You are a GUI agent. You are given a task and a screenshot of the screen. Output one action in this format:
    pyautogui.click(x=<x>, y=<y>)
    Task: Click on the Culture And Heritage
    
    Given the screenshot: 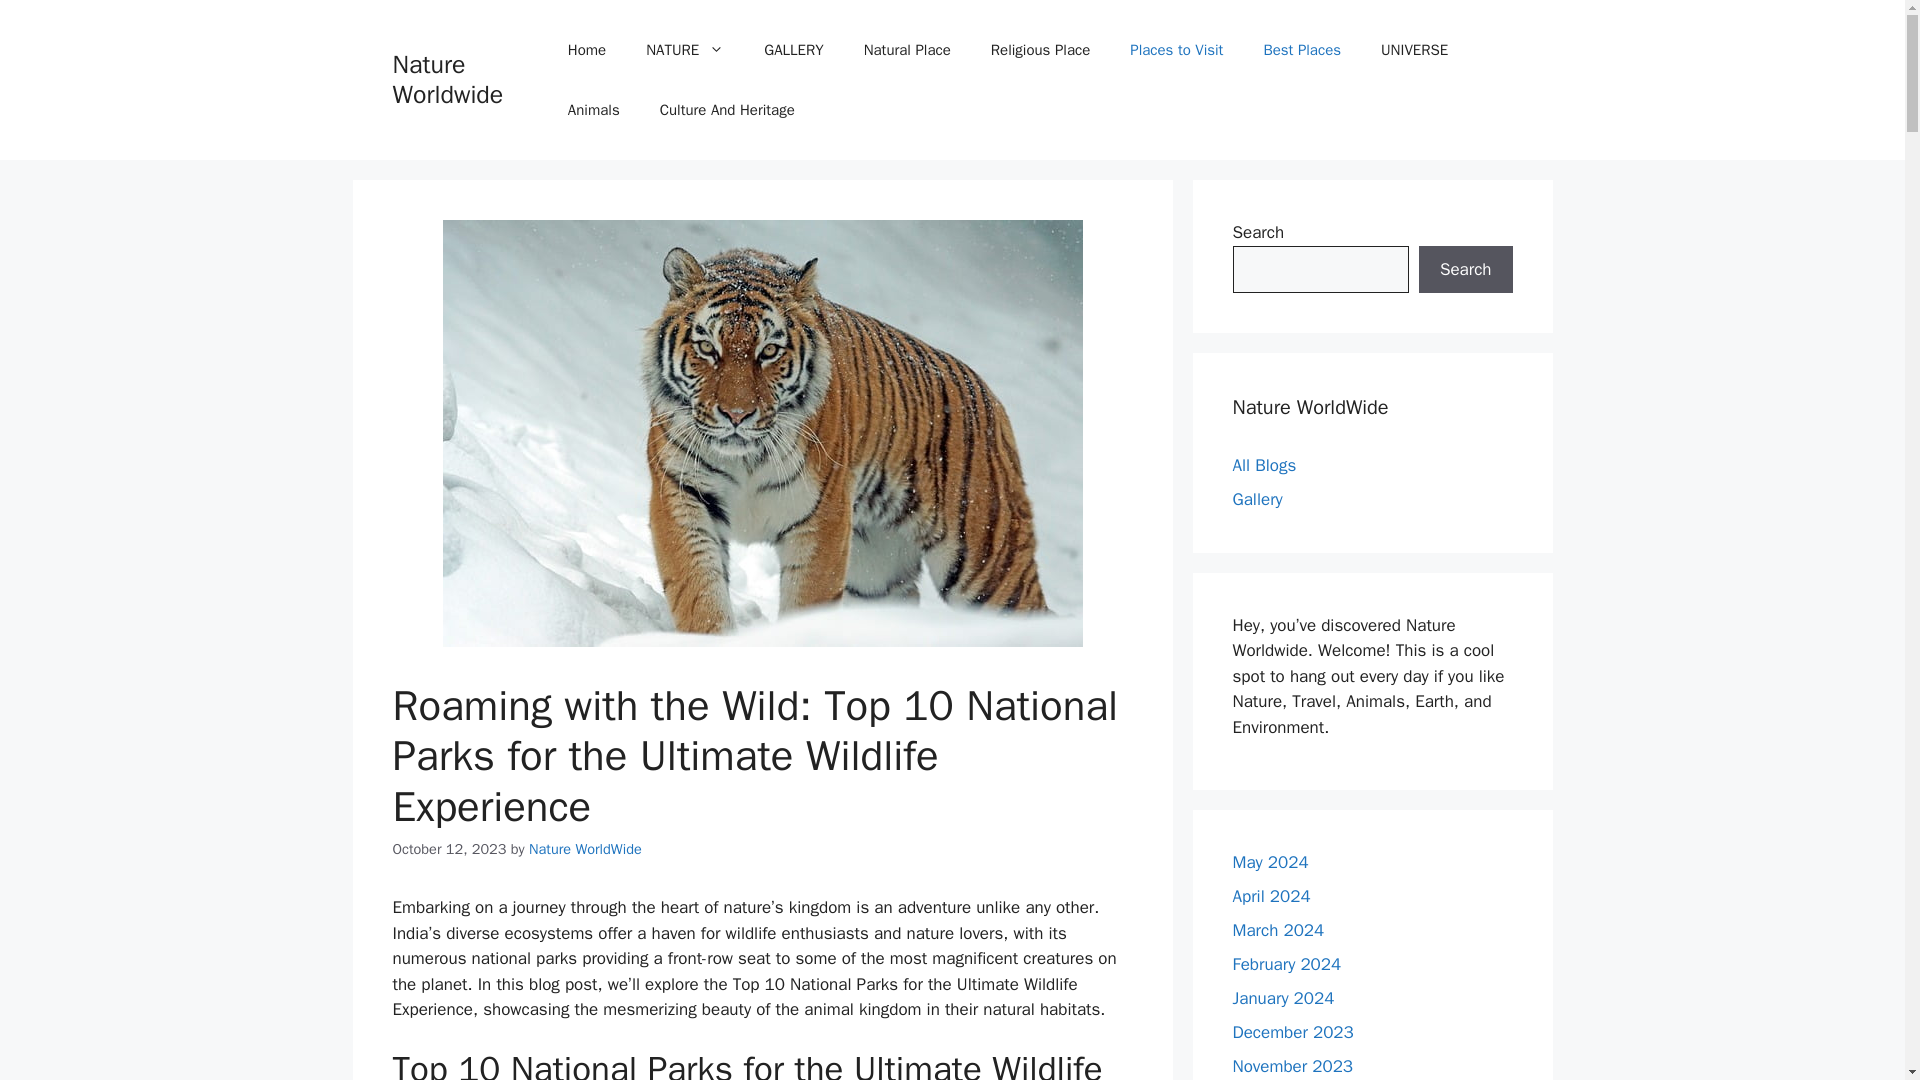 What is the action you would take?
    pyautogui.click(x=726, y=110)
    